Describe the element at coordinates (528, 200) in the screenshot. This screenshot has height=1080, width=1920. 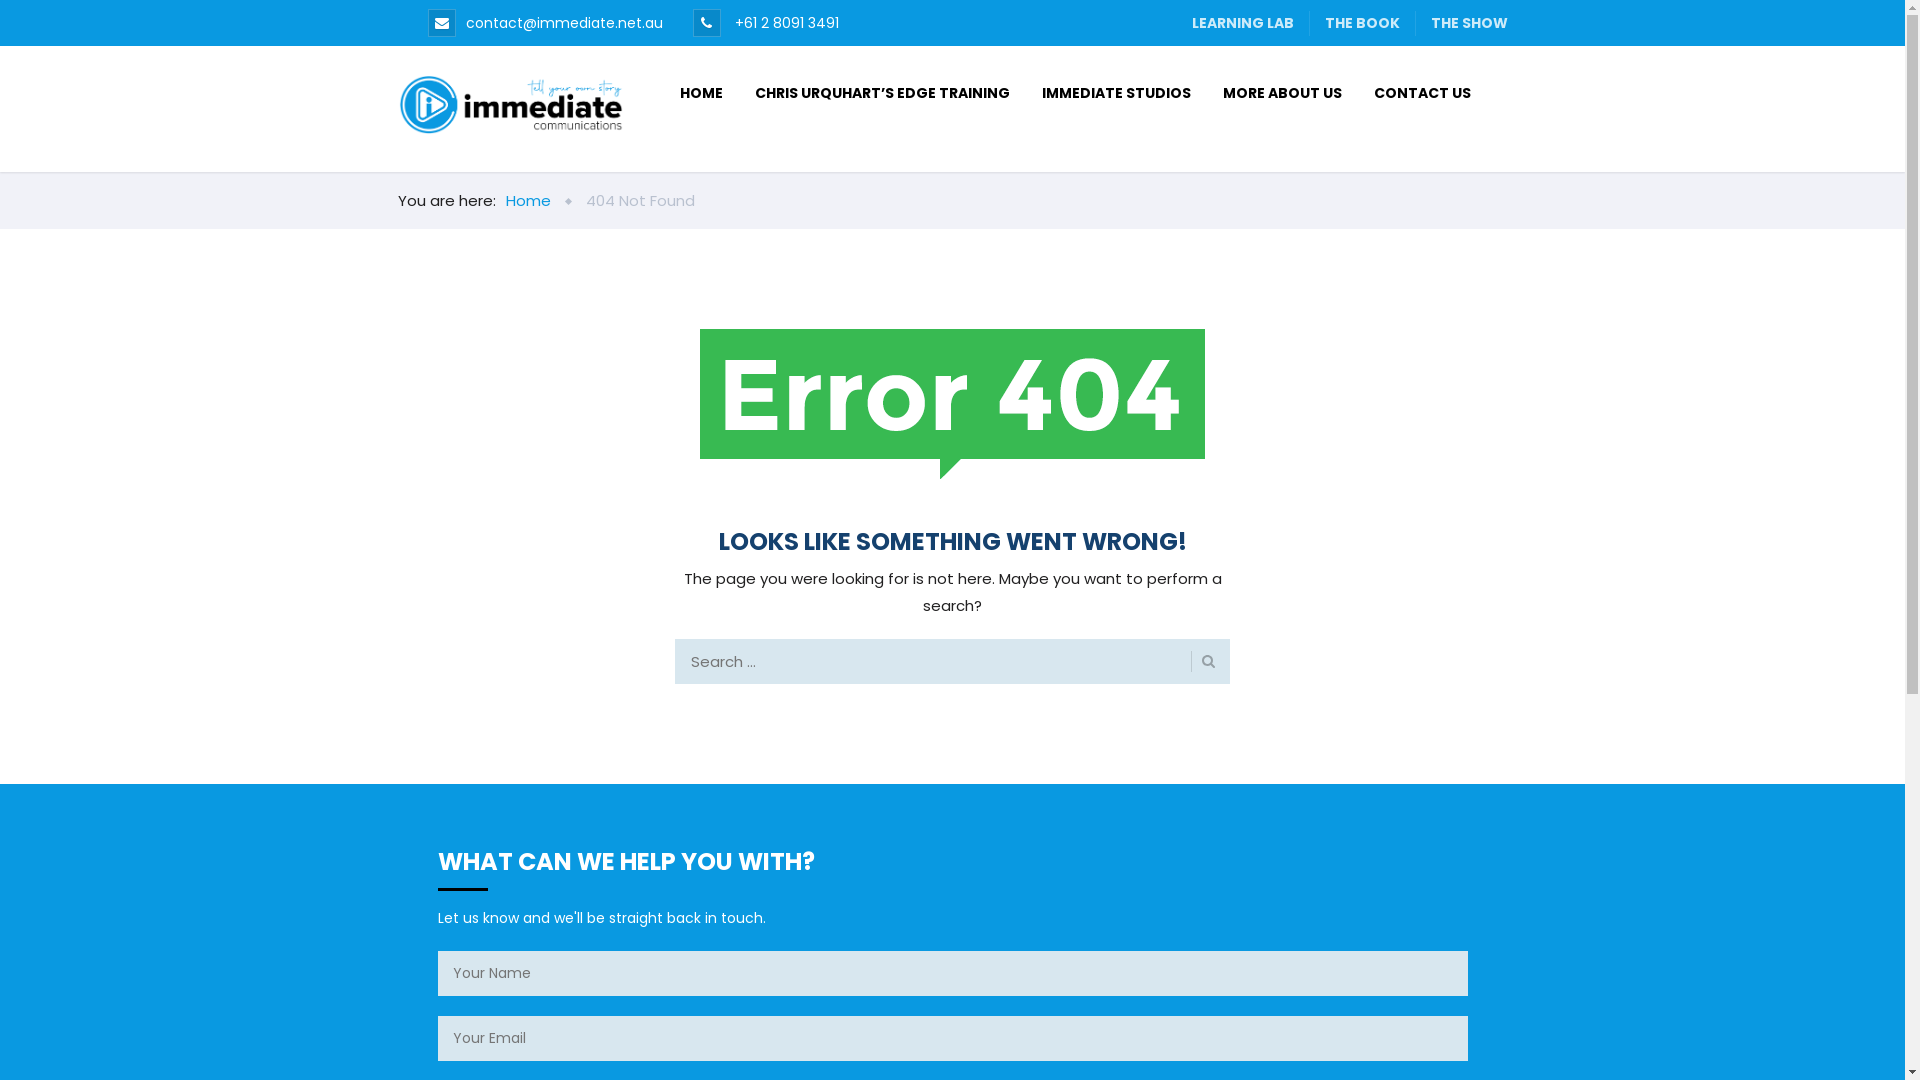
I see `Home` at that location.